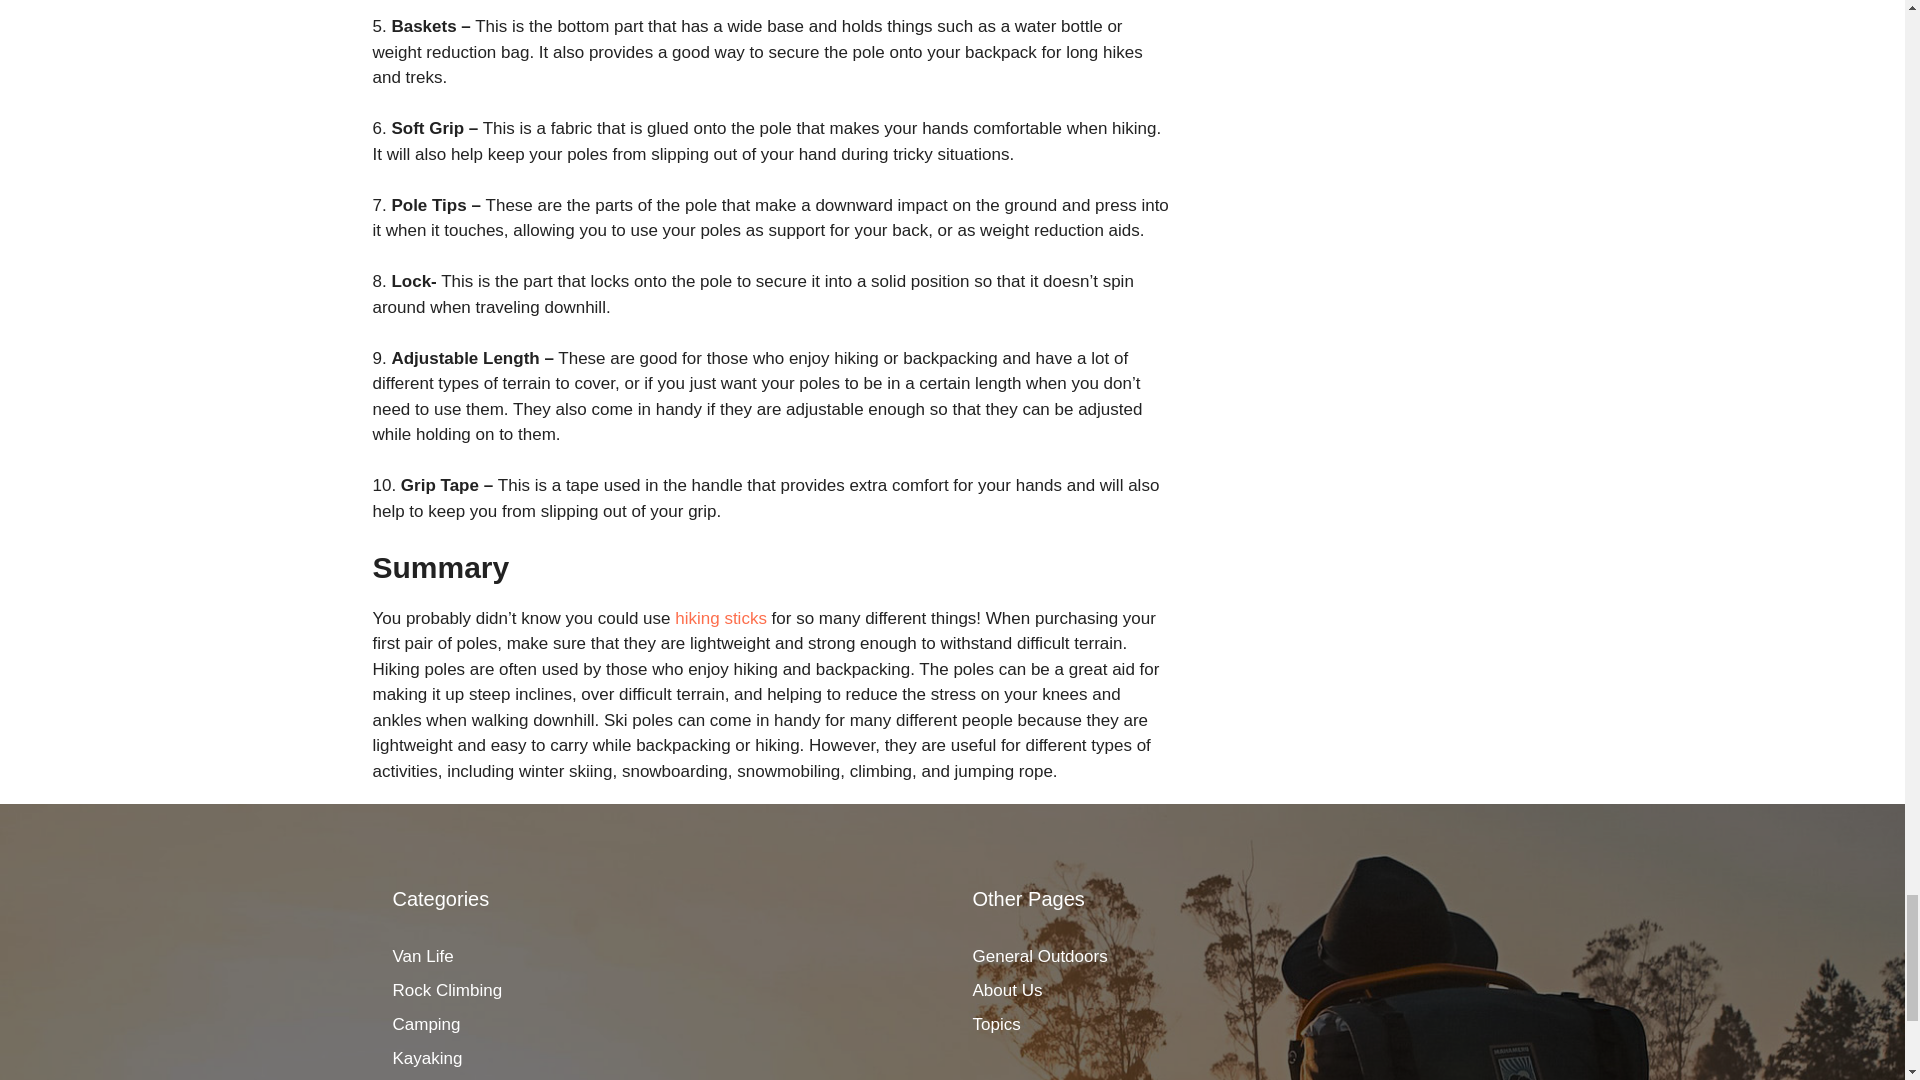 This screenshot has height=1080, width=1920. Describe the element at coordinates (1006, 990) in the screenshot. I see `About Us` at that location.